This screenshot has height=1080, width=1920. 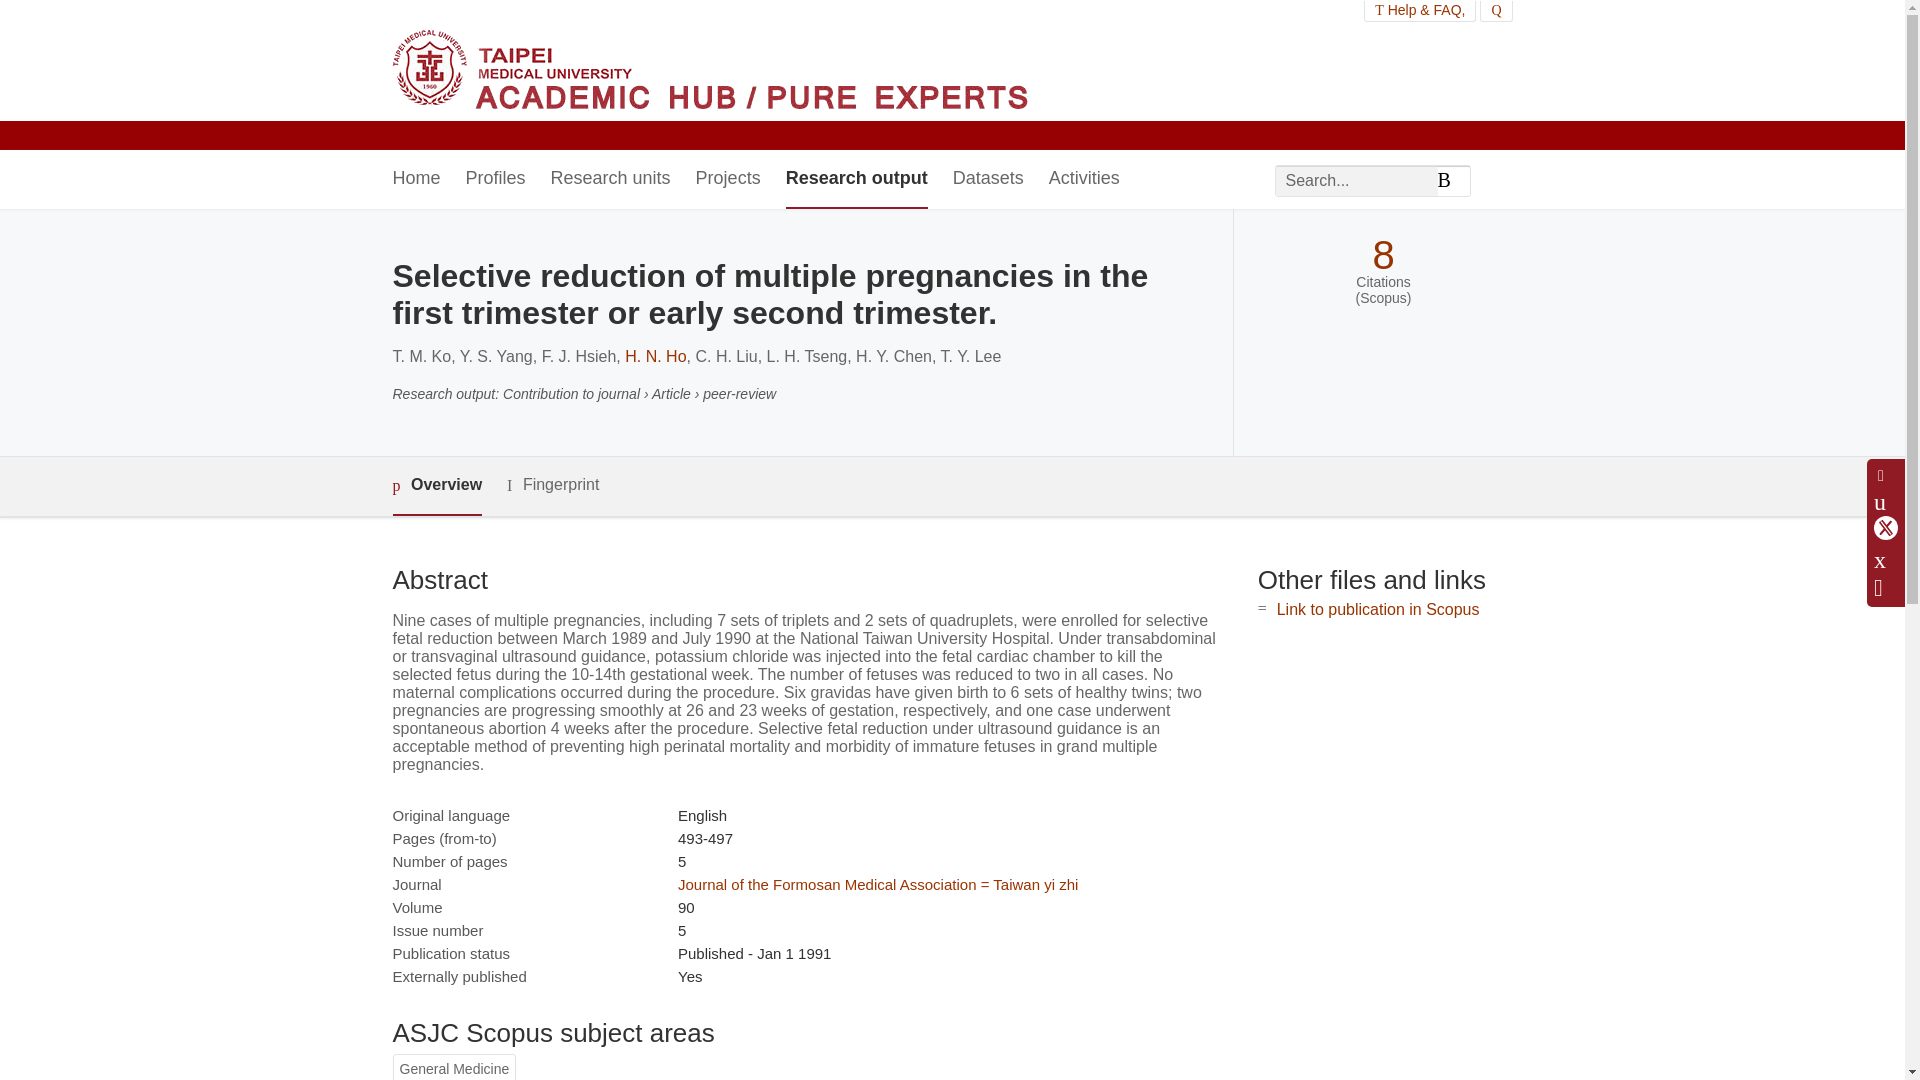 What do you see at coordinates (552, 485) in the screenshot?
I see `Fingerprint` at bounding box center [552, 485].